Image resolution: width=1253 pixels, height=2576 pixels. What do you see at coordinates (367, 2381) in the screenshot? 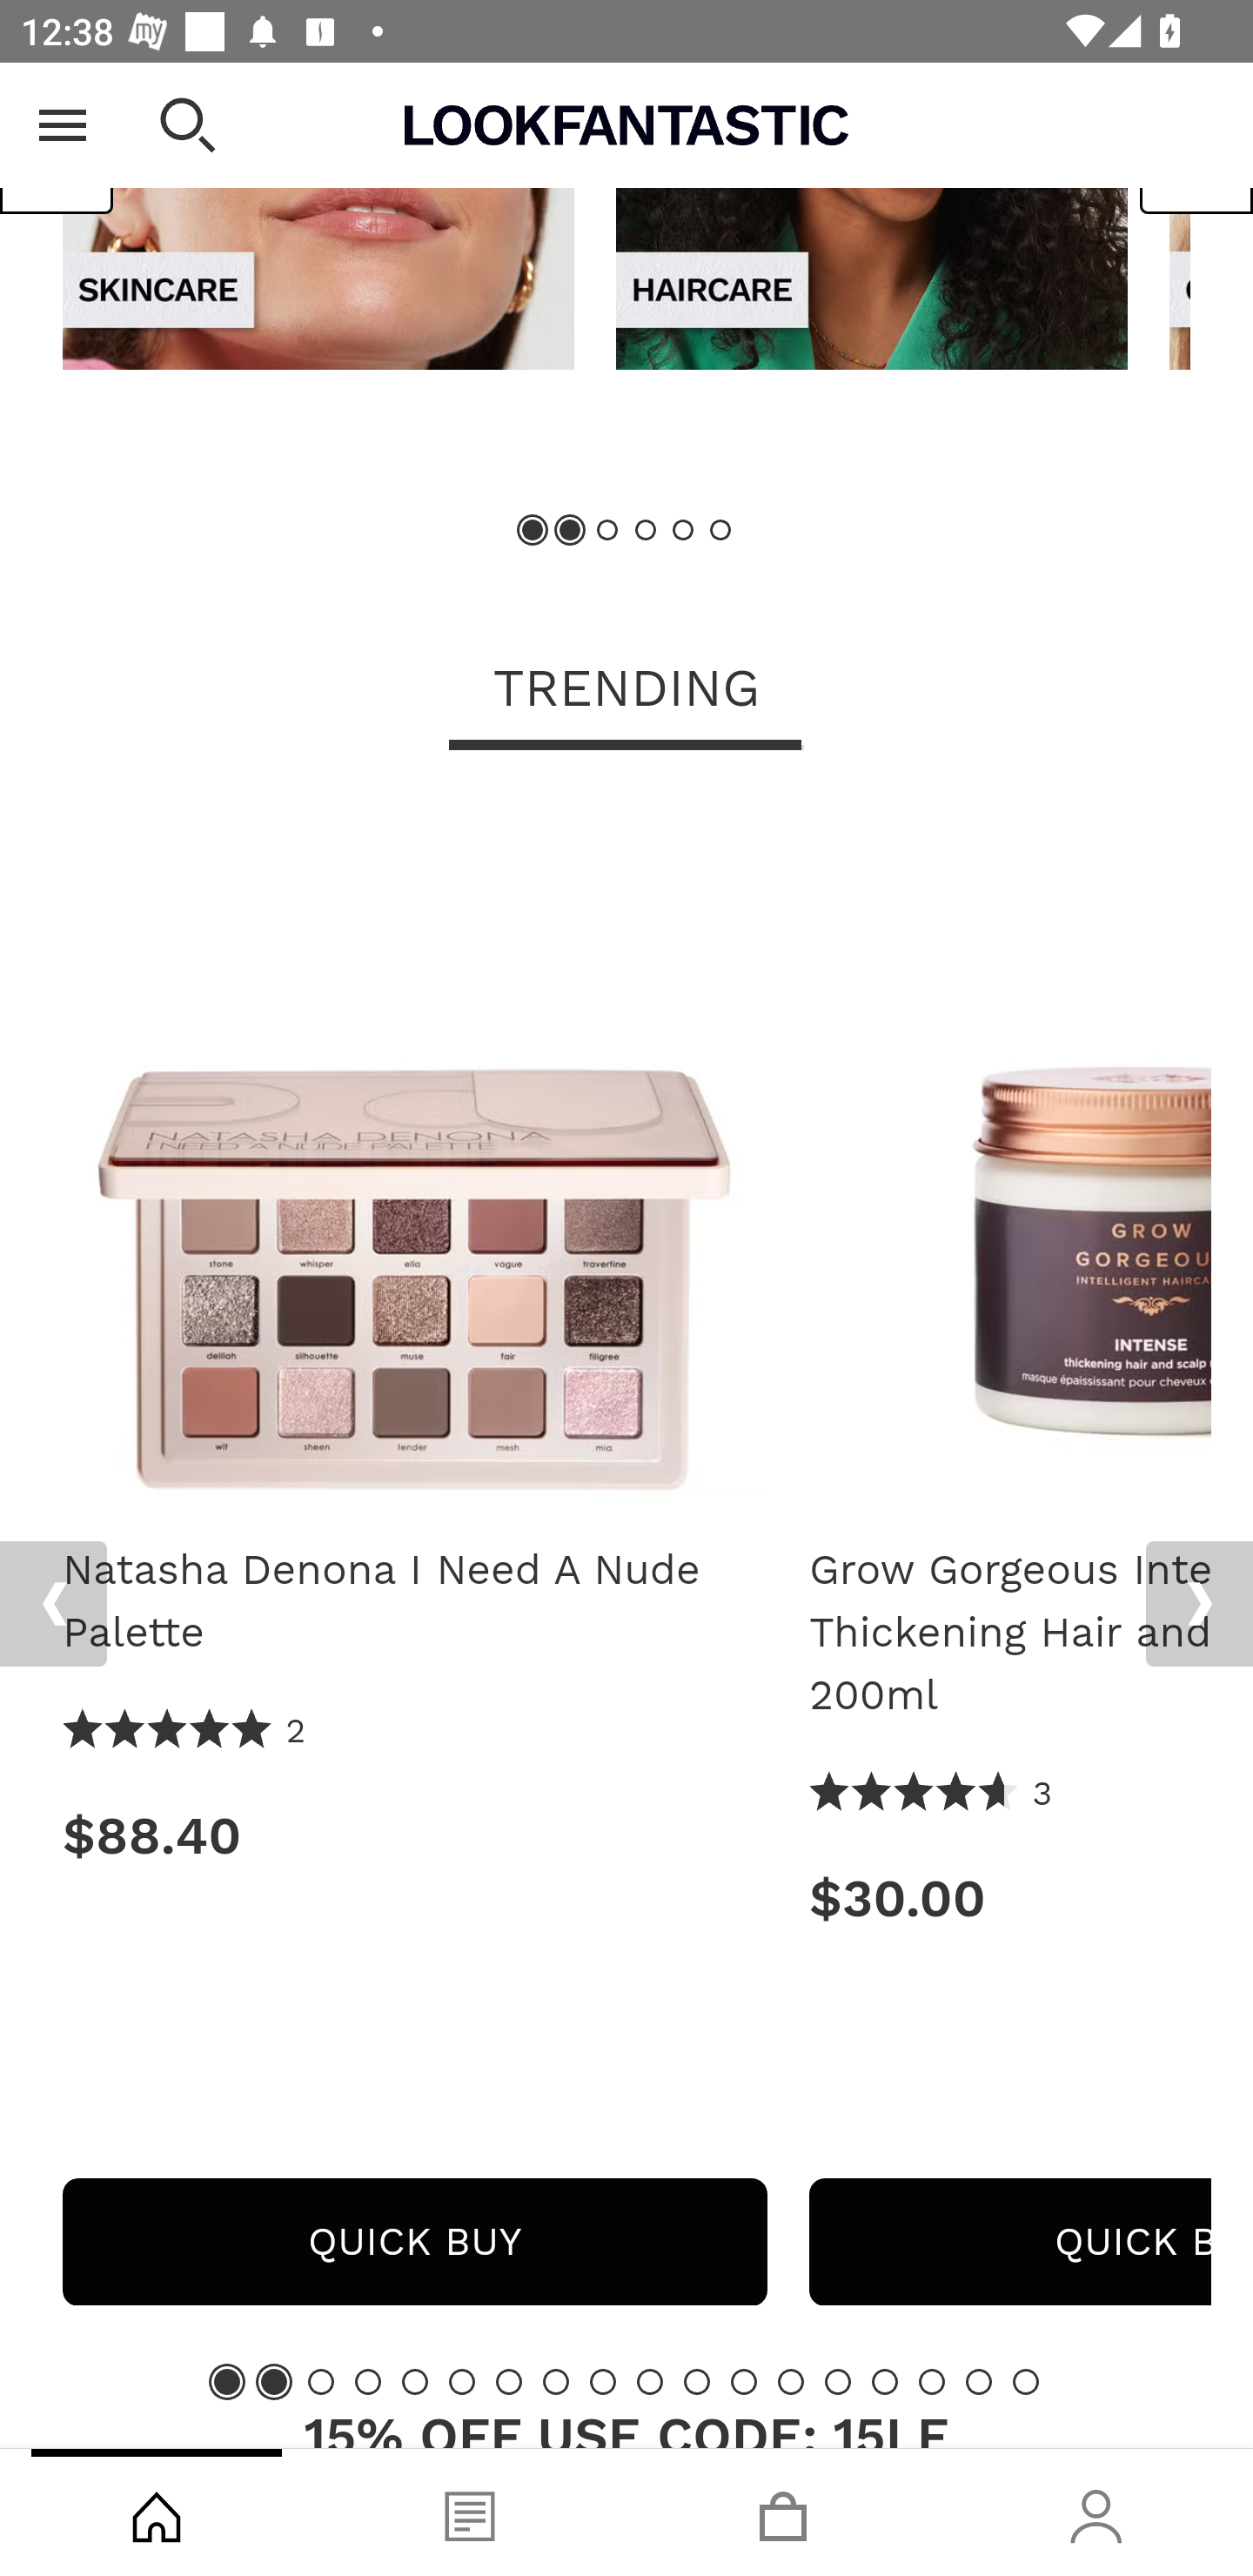
I see `Slide 4` at bounding box center [367, 2381].